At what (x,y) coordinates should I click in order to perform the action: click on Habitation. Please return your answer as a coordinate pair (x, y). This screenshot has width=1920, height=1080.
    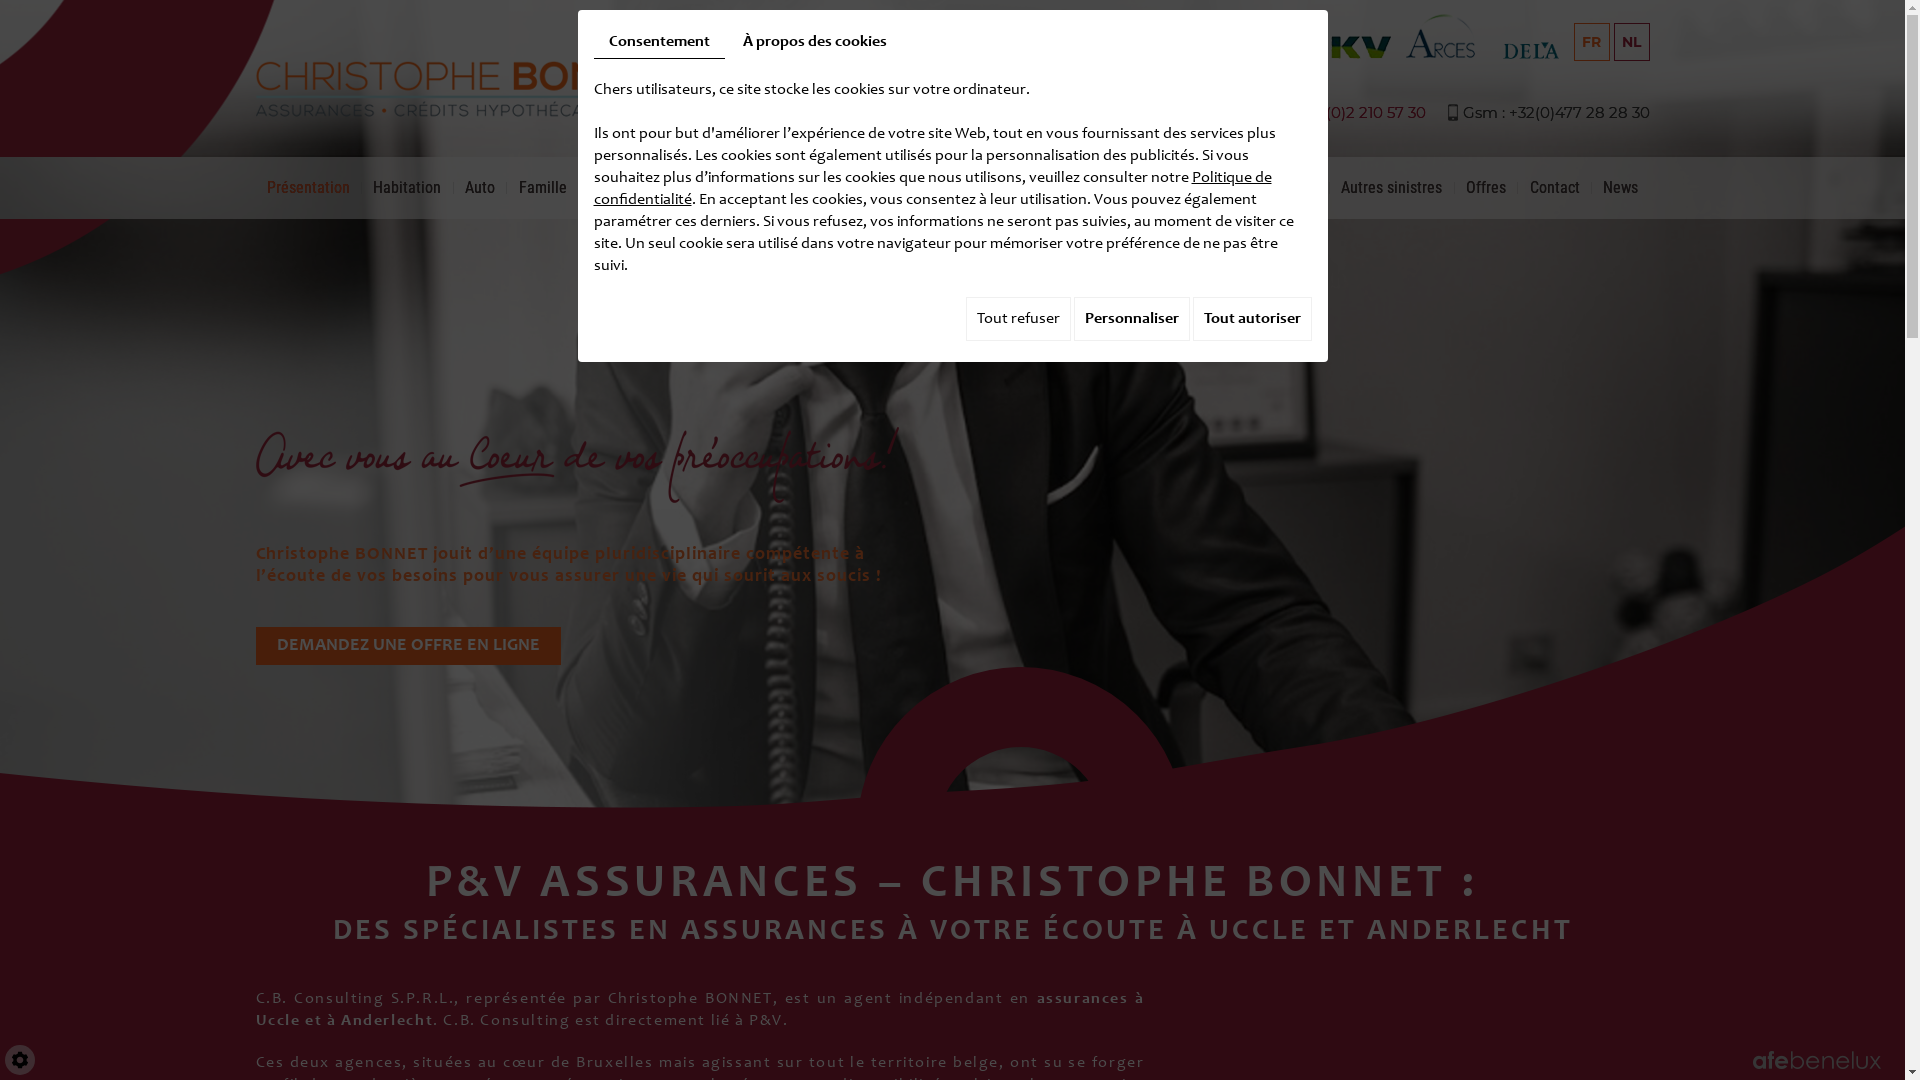
    Looking at the image, I should click on (408, 188).